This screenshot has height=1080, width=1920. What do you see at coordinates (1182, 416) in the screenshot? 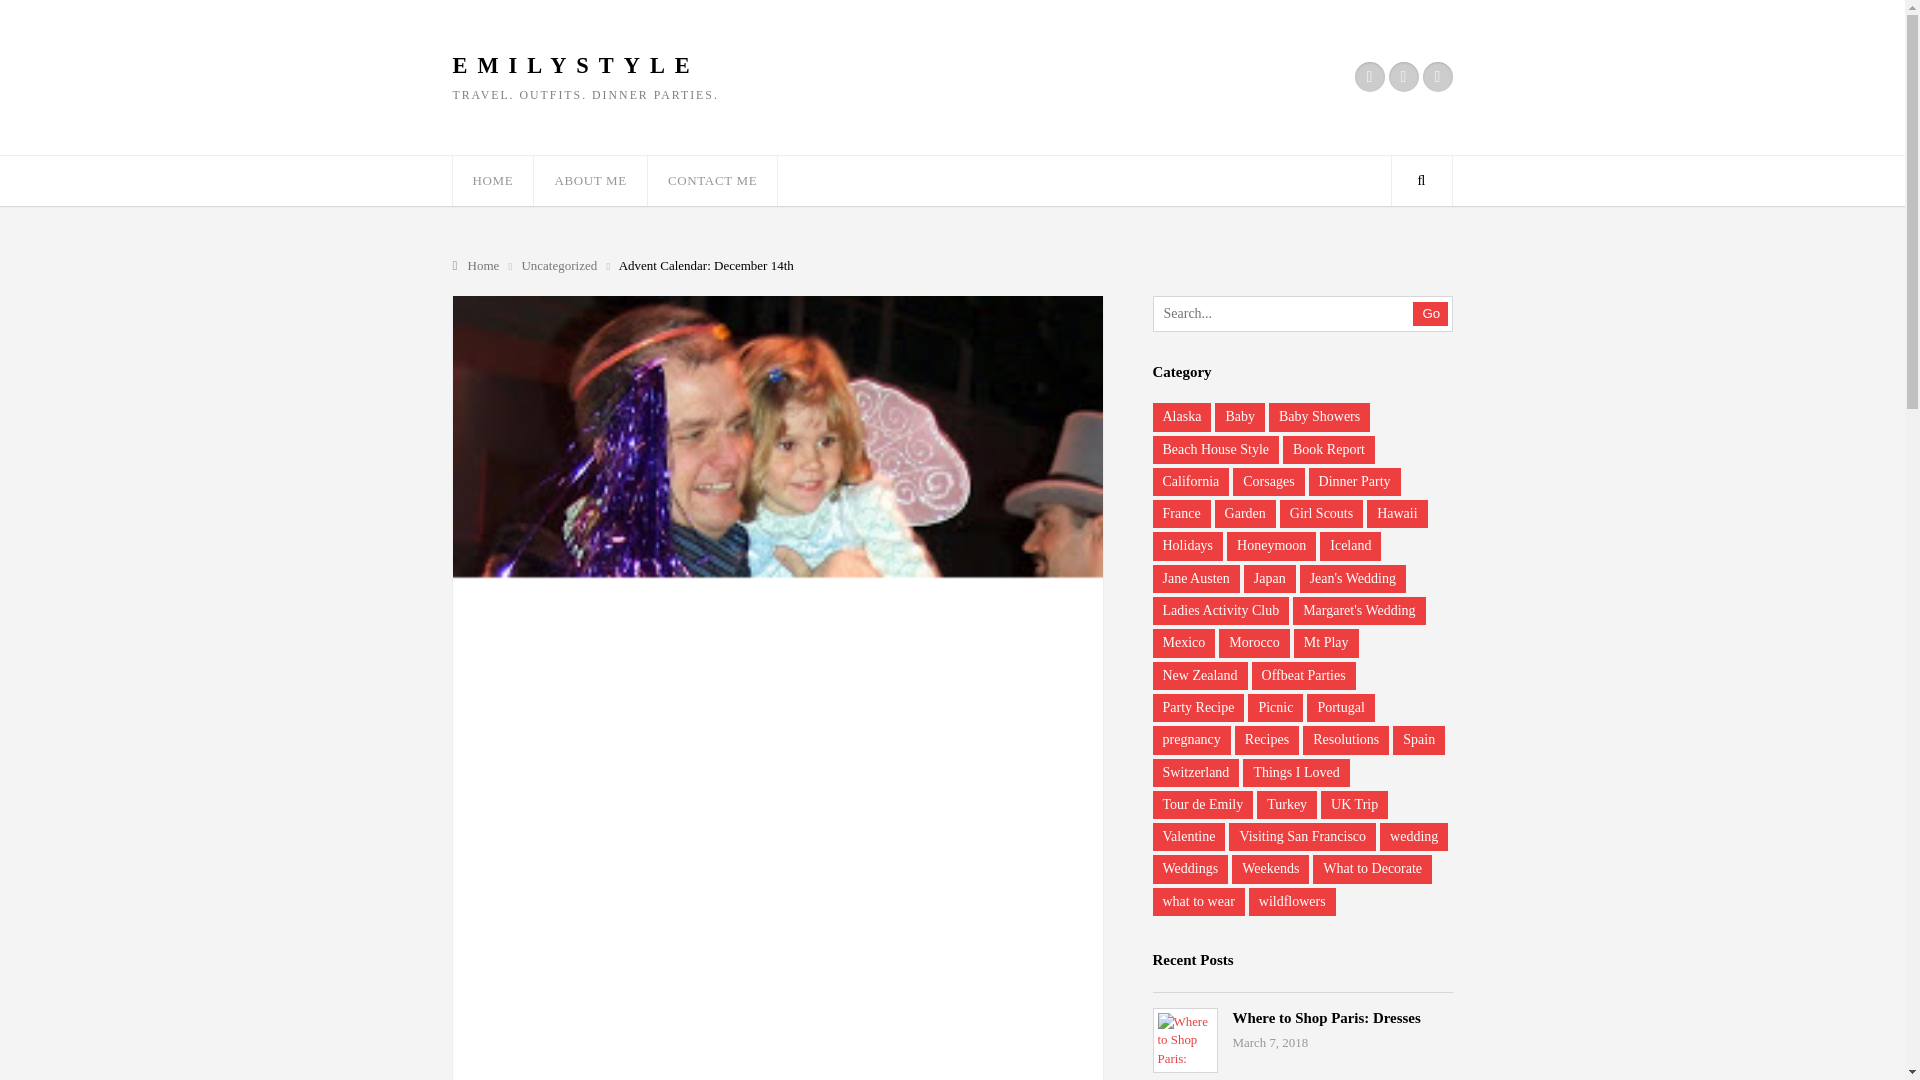
I see `Alaska` at bounding box center [1182, 416].